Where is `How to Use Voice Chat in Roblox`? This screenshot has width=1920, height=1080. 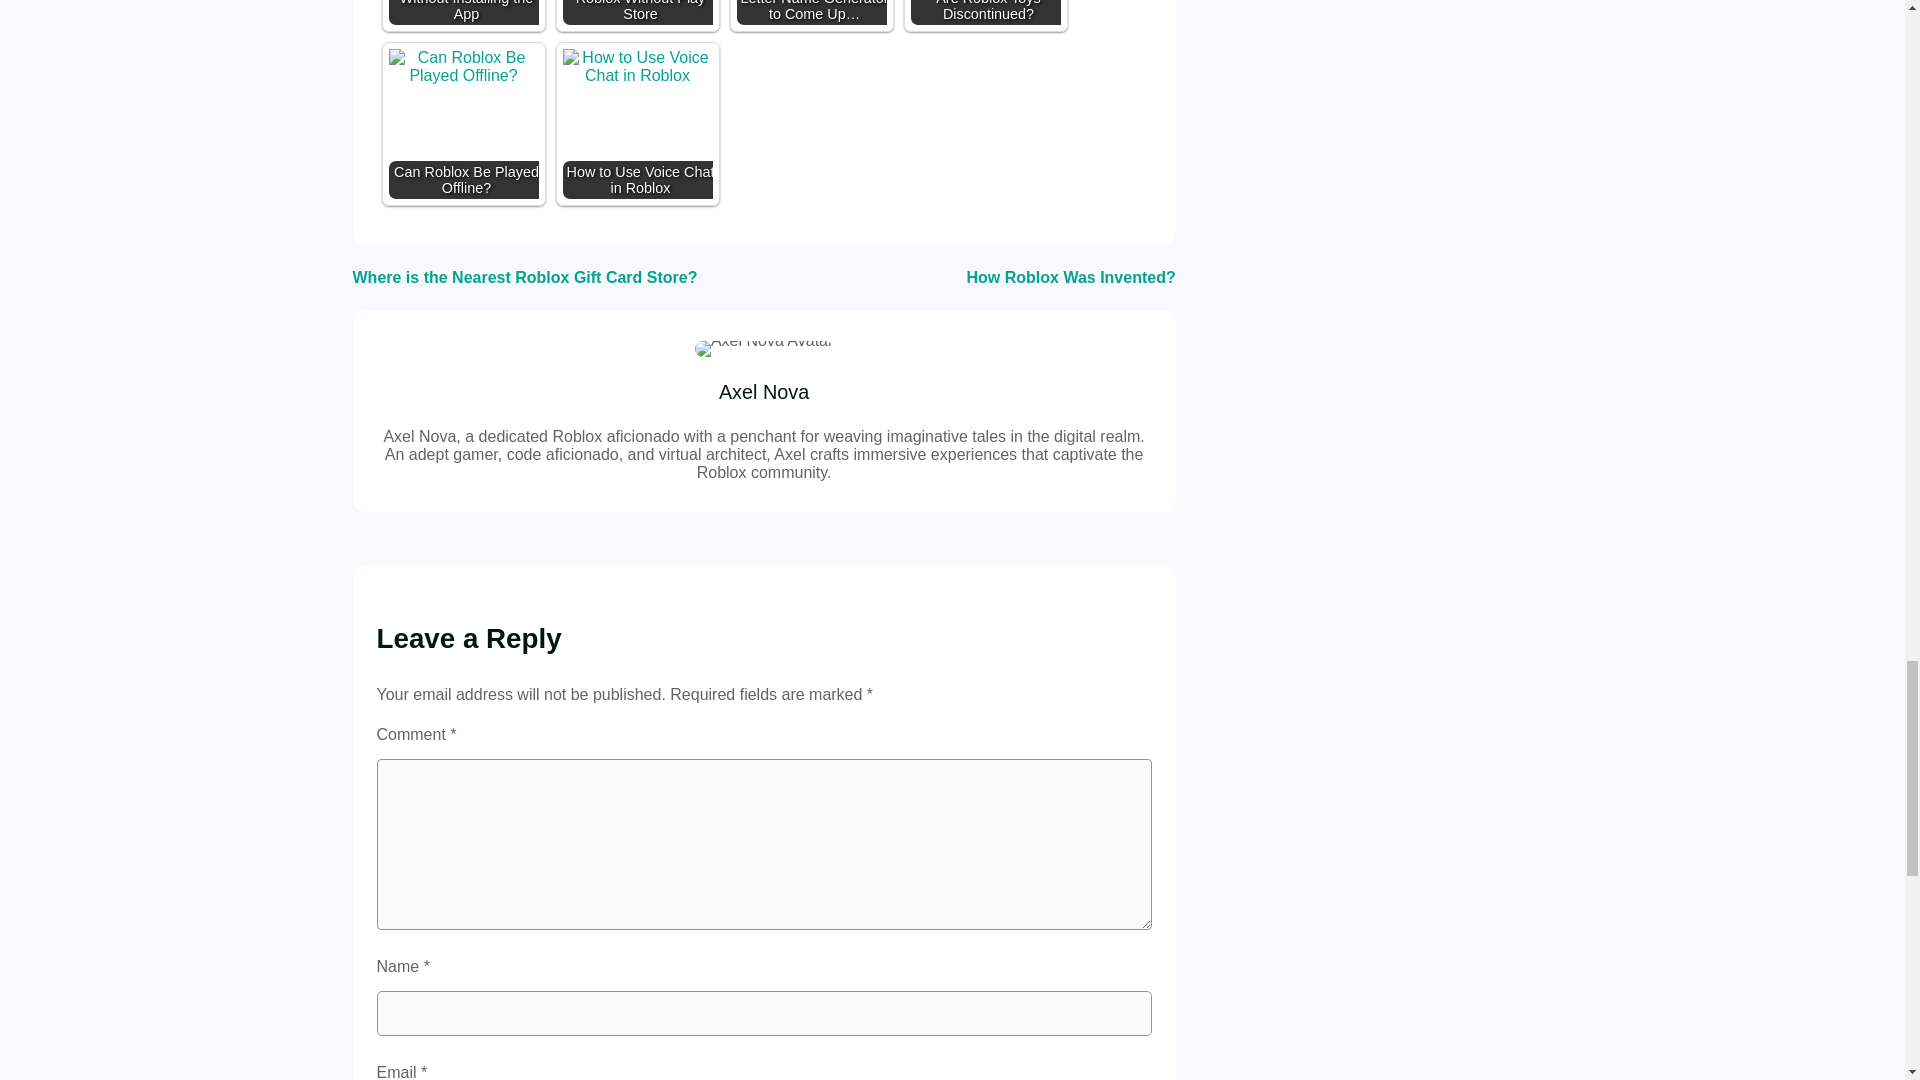 How to Use Voice Chat in Roblox is located at coordinates (637, 123).